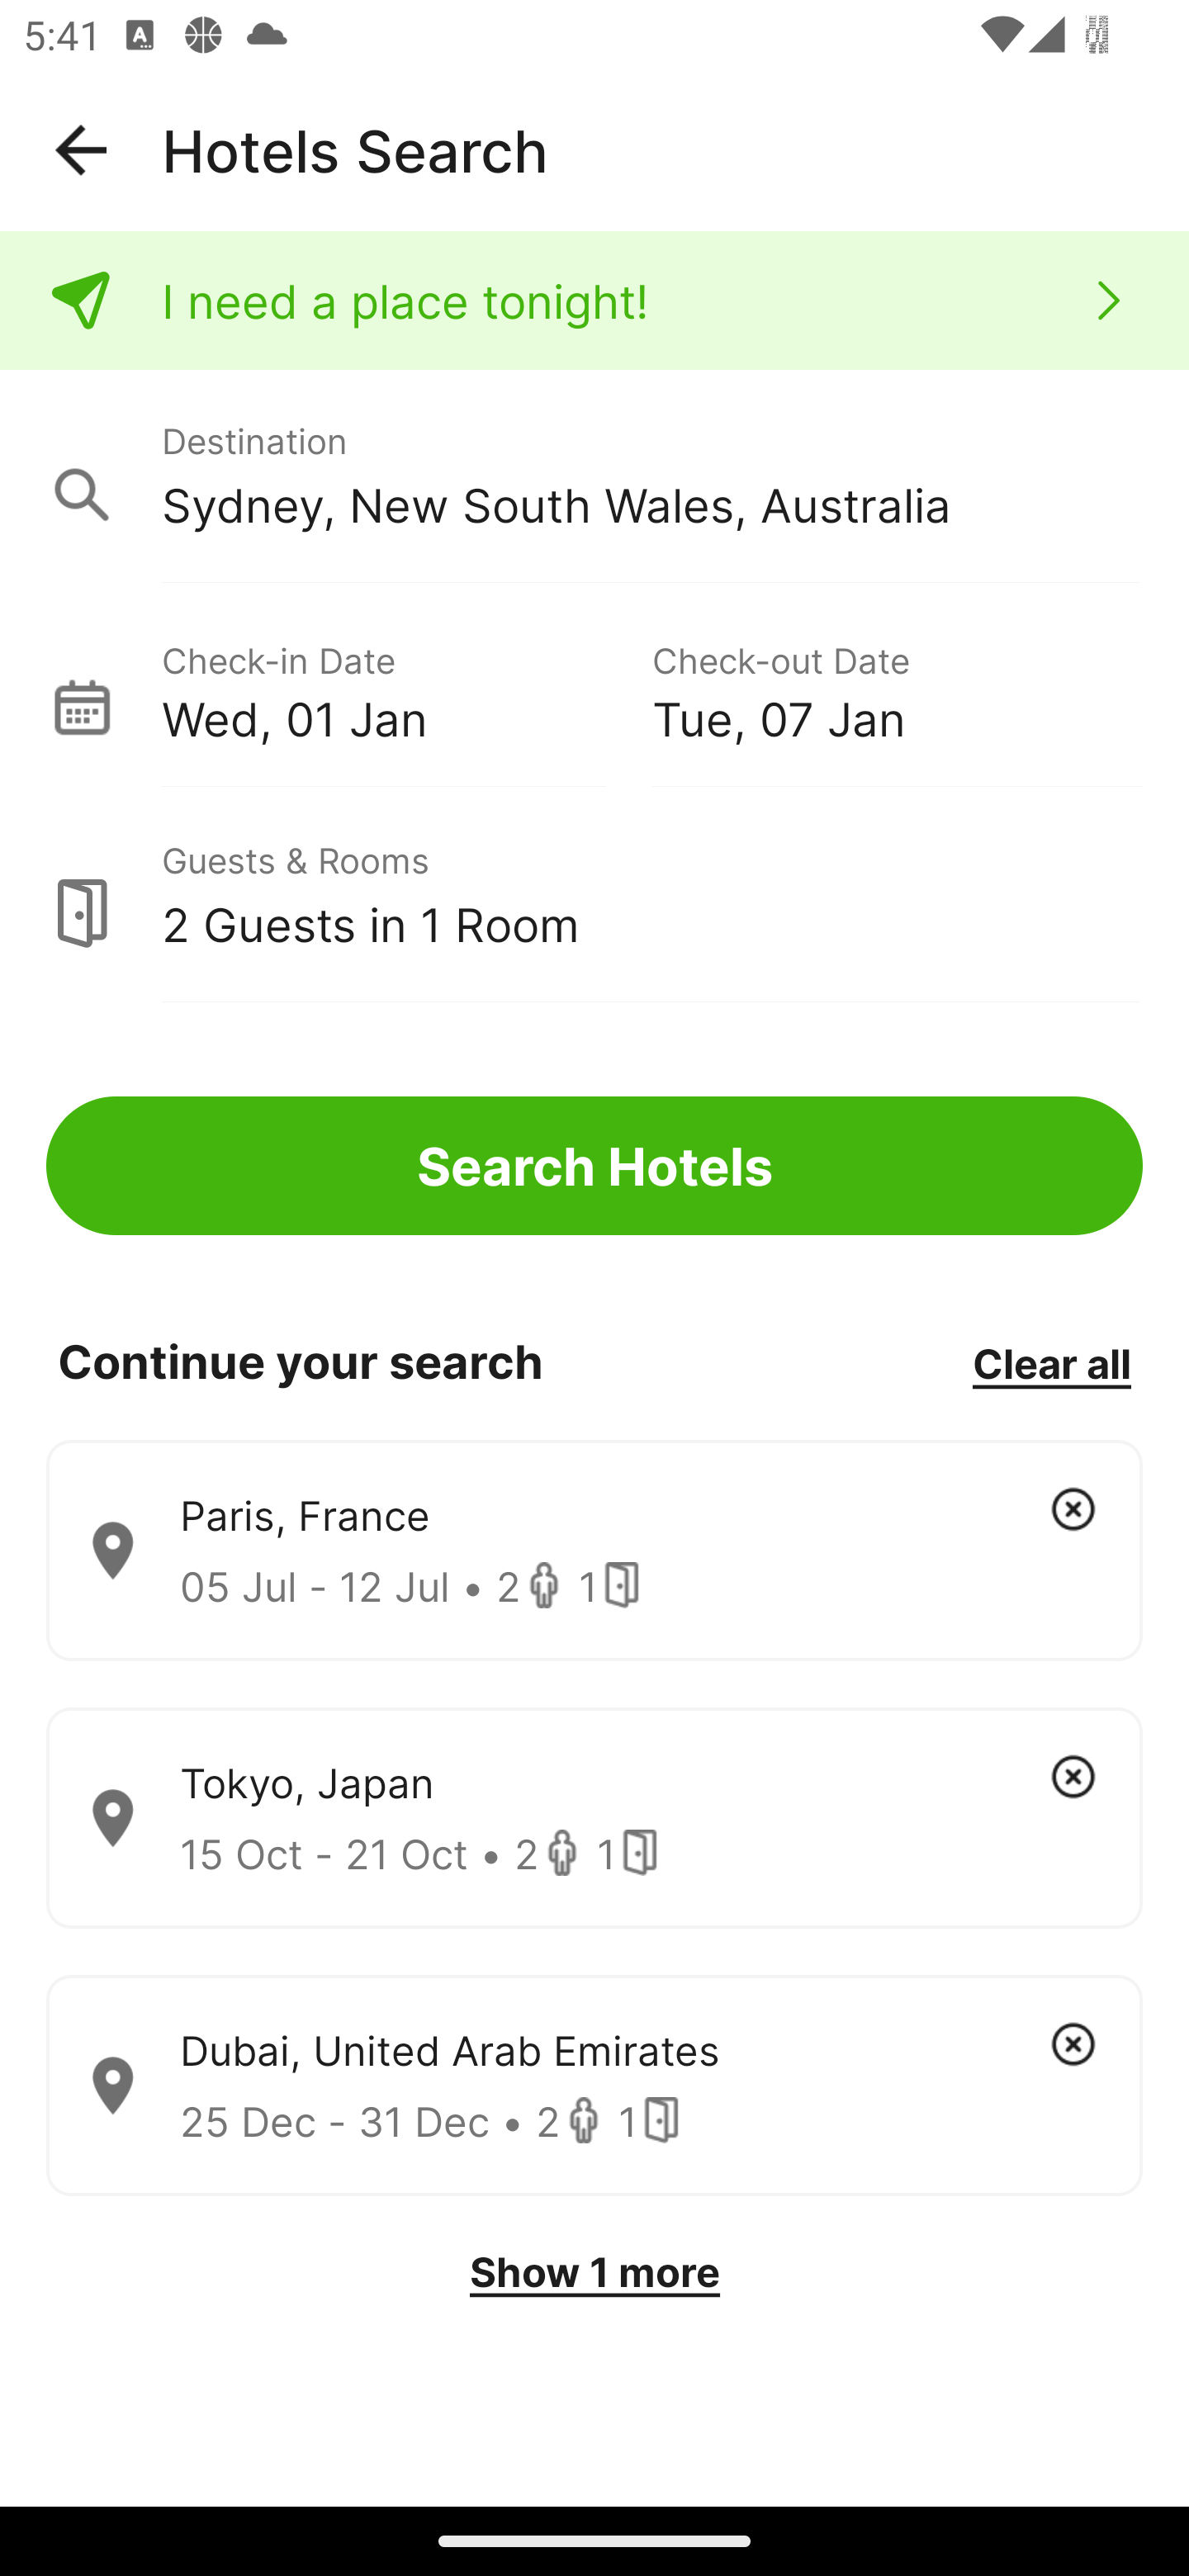 Image resolution: width=1189 pixels, height=2576 pixels. What do you see at coordinates (594, 477) in the screenshot?
I see `Destination Sydney, New South Wales, Australia` at bounding box center [594, 477].